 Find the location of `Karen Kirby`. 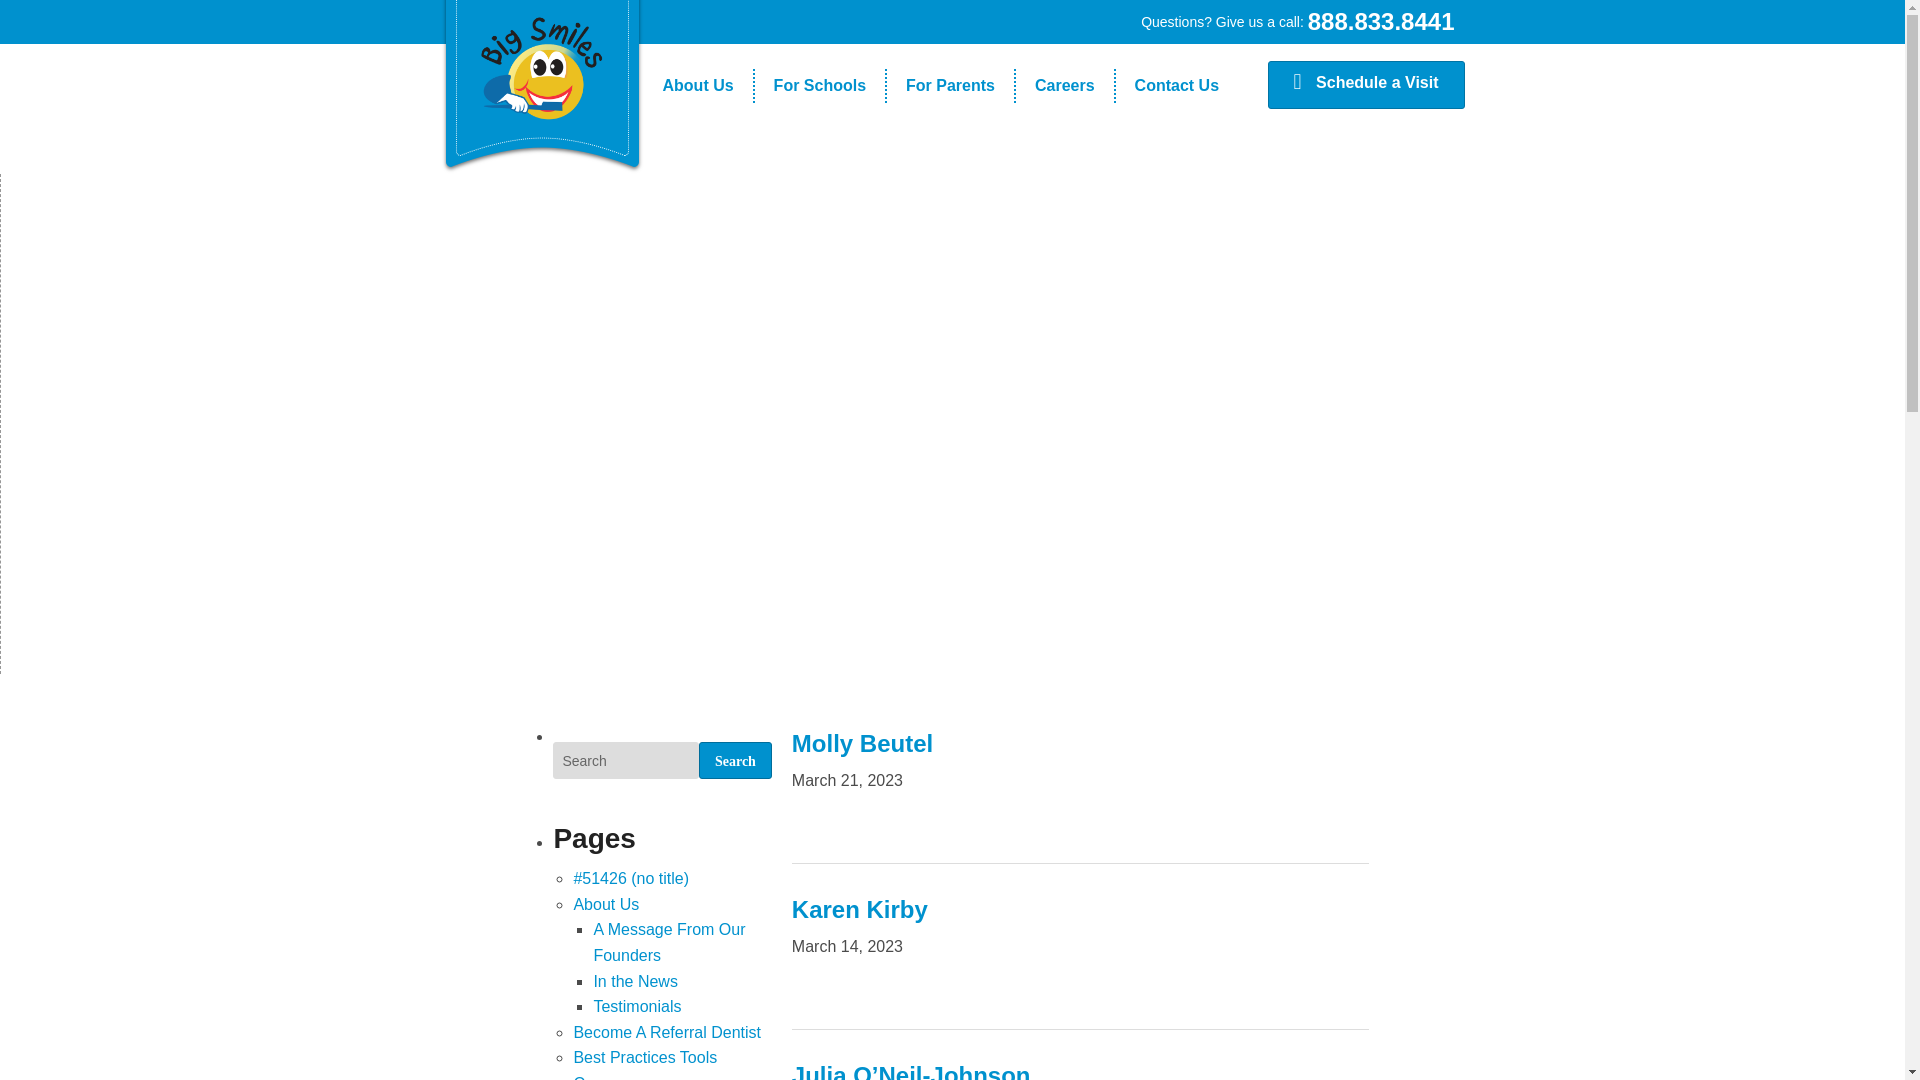

Karen Kirby is located at coordinates (859, 910).